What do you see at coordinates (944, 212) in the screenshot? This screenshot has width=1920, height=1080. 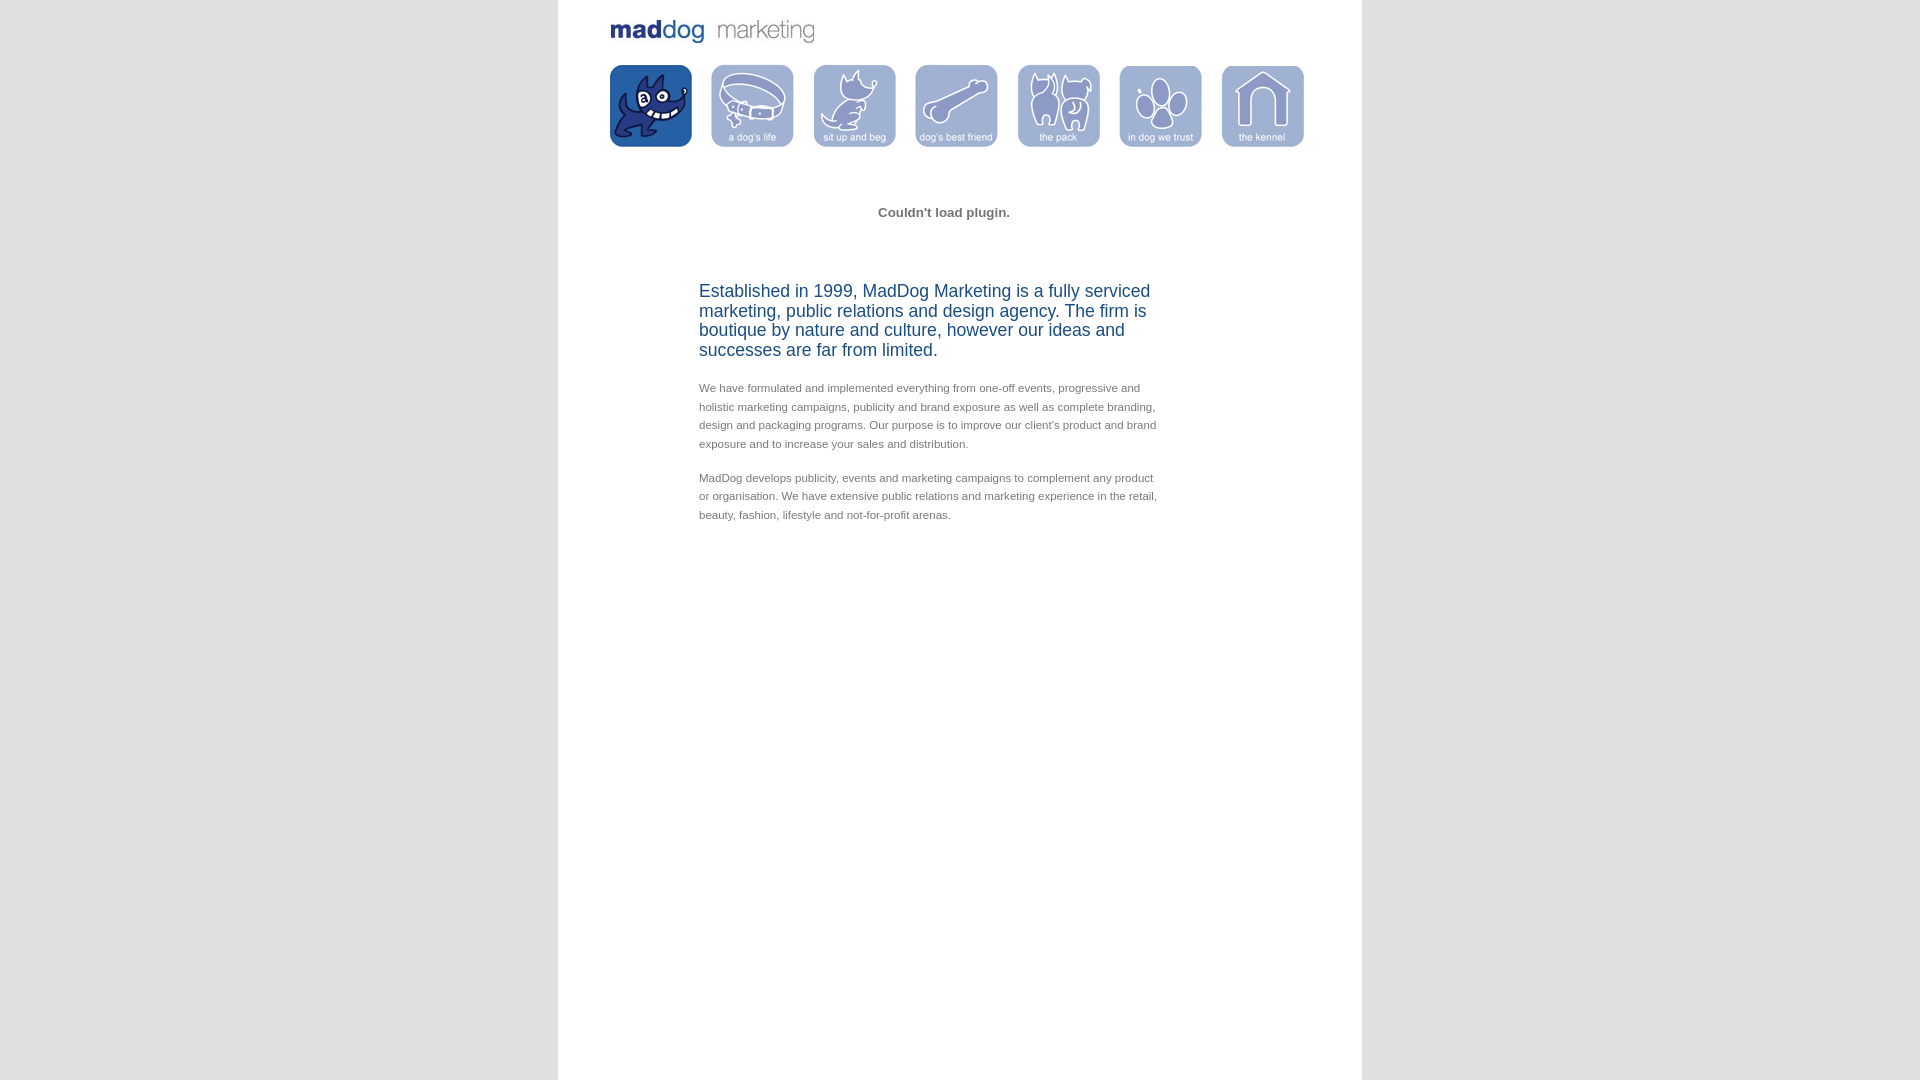 I see `MadDog Flash animation` at bounding box center [944, 212].